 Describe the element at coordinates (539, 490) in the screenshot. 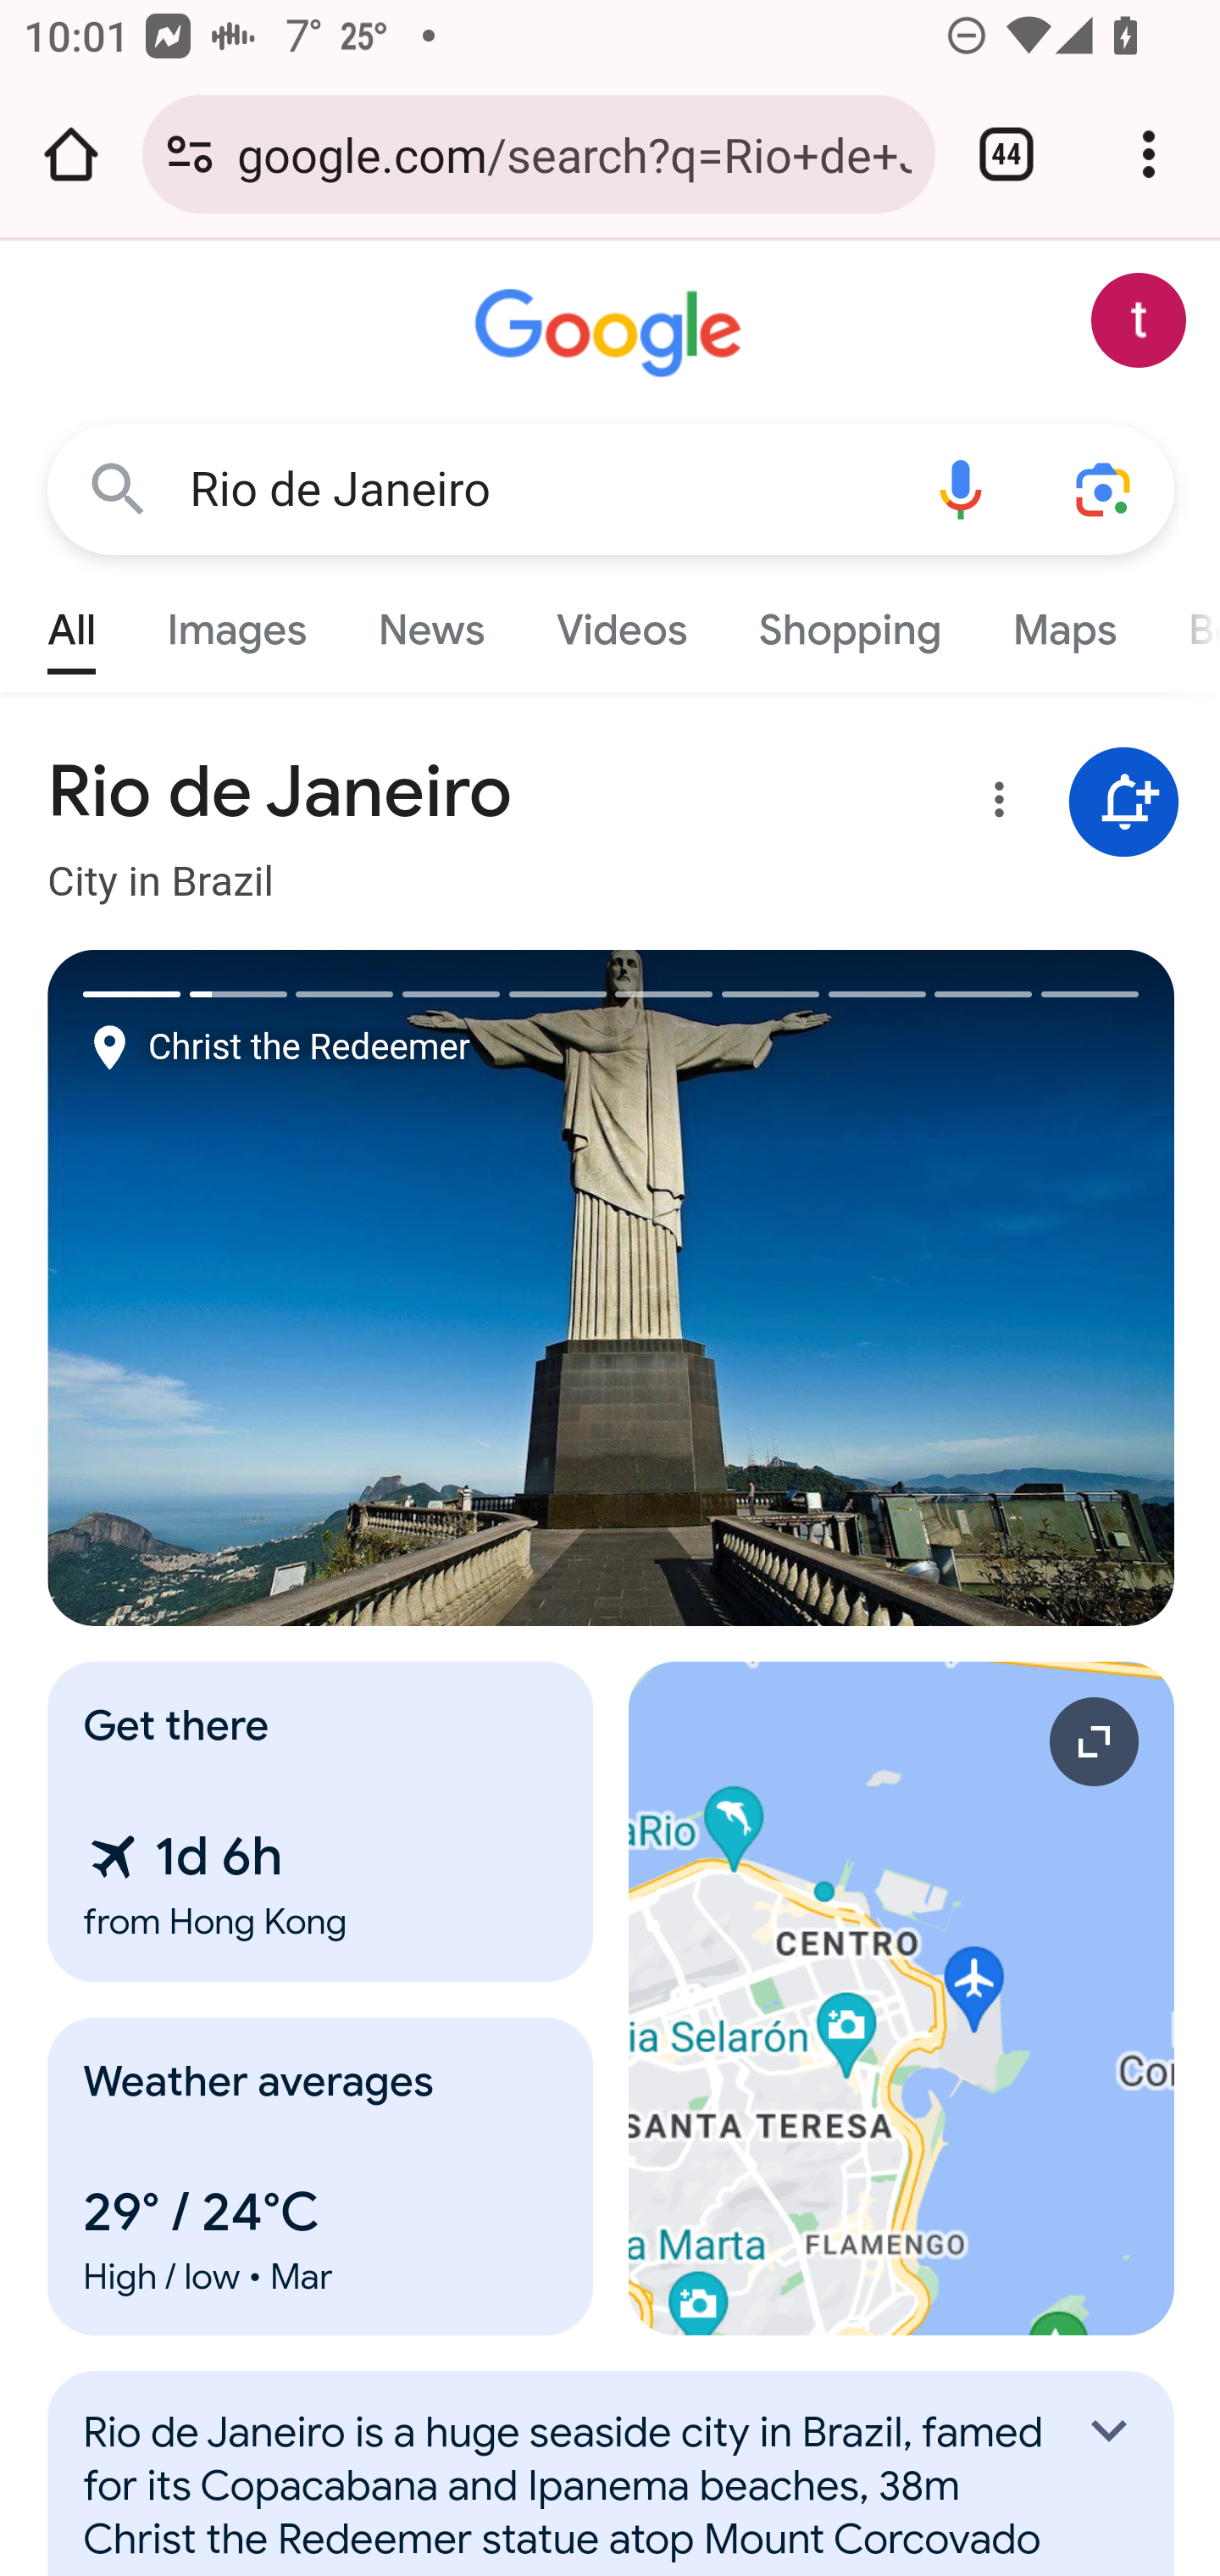

I see `Rio de Janeiro` at that location.